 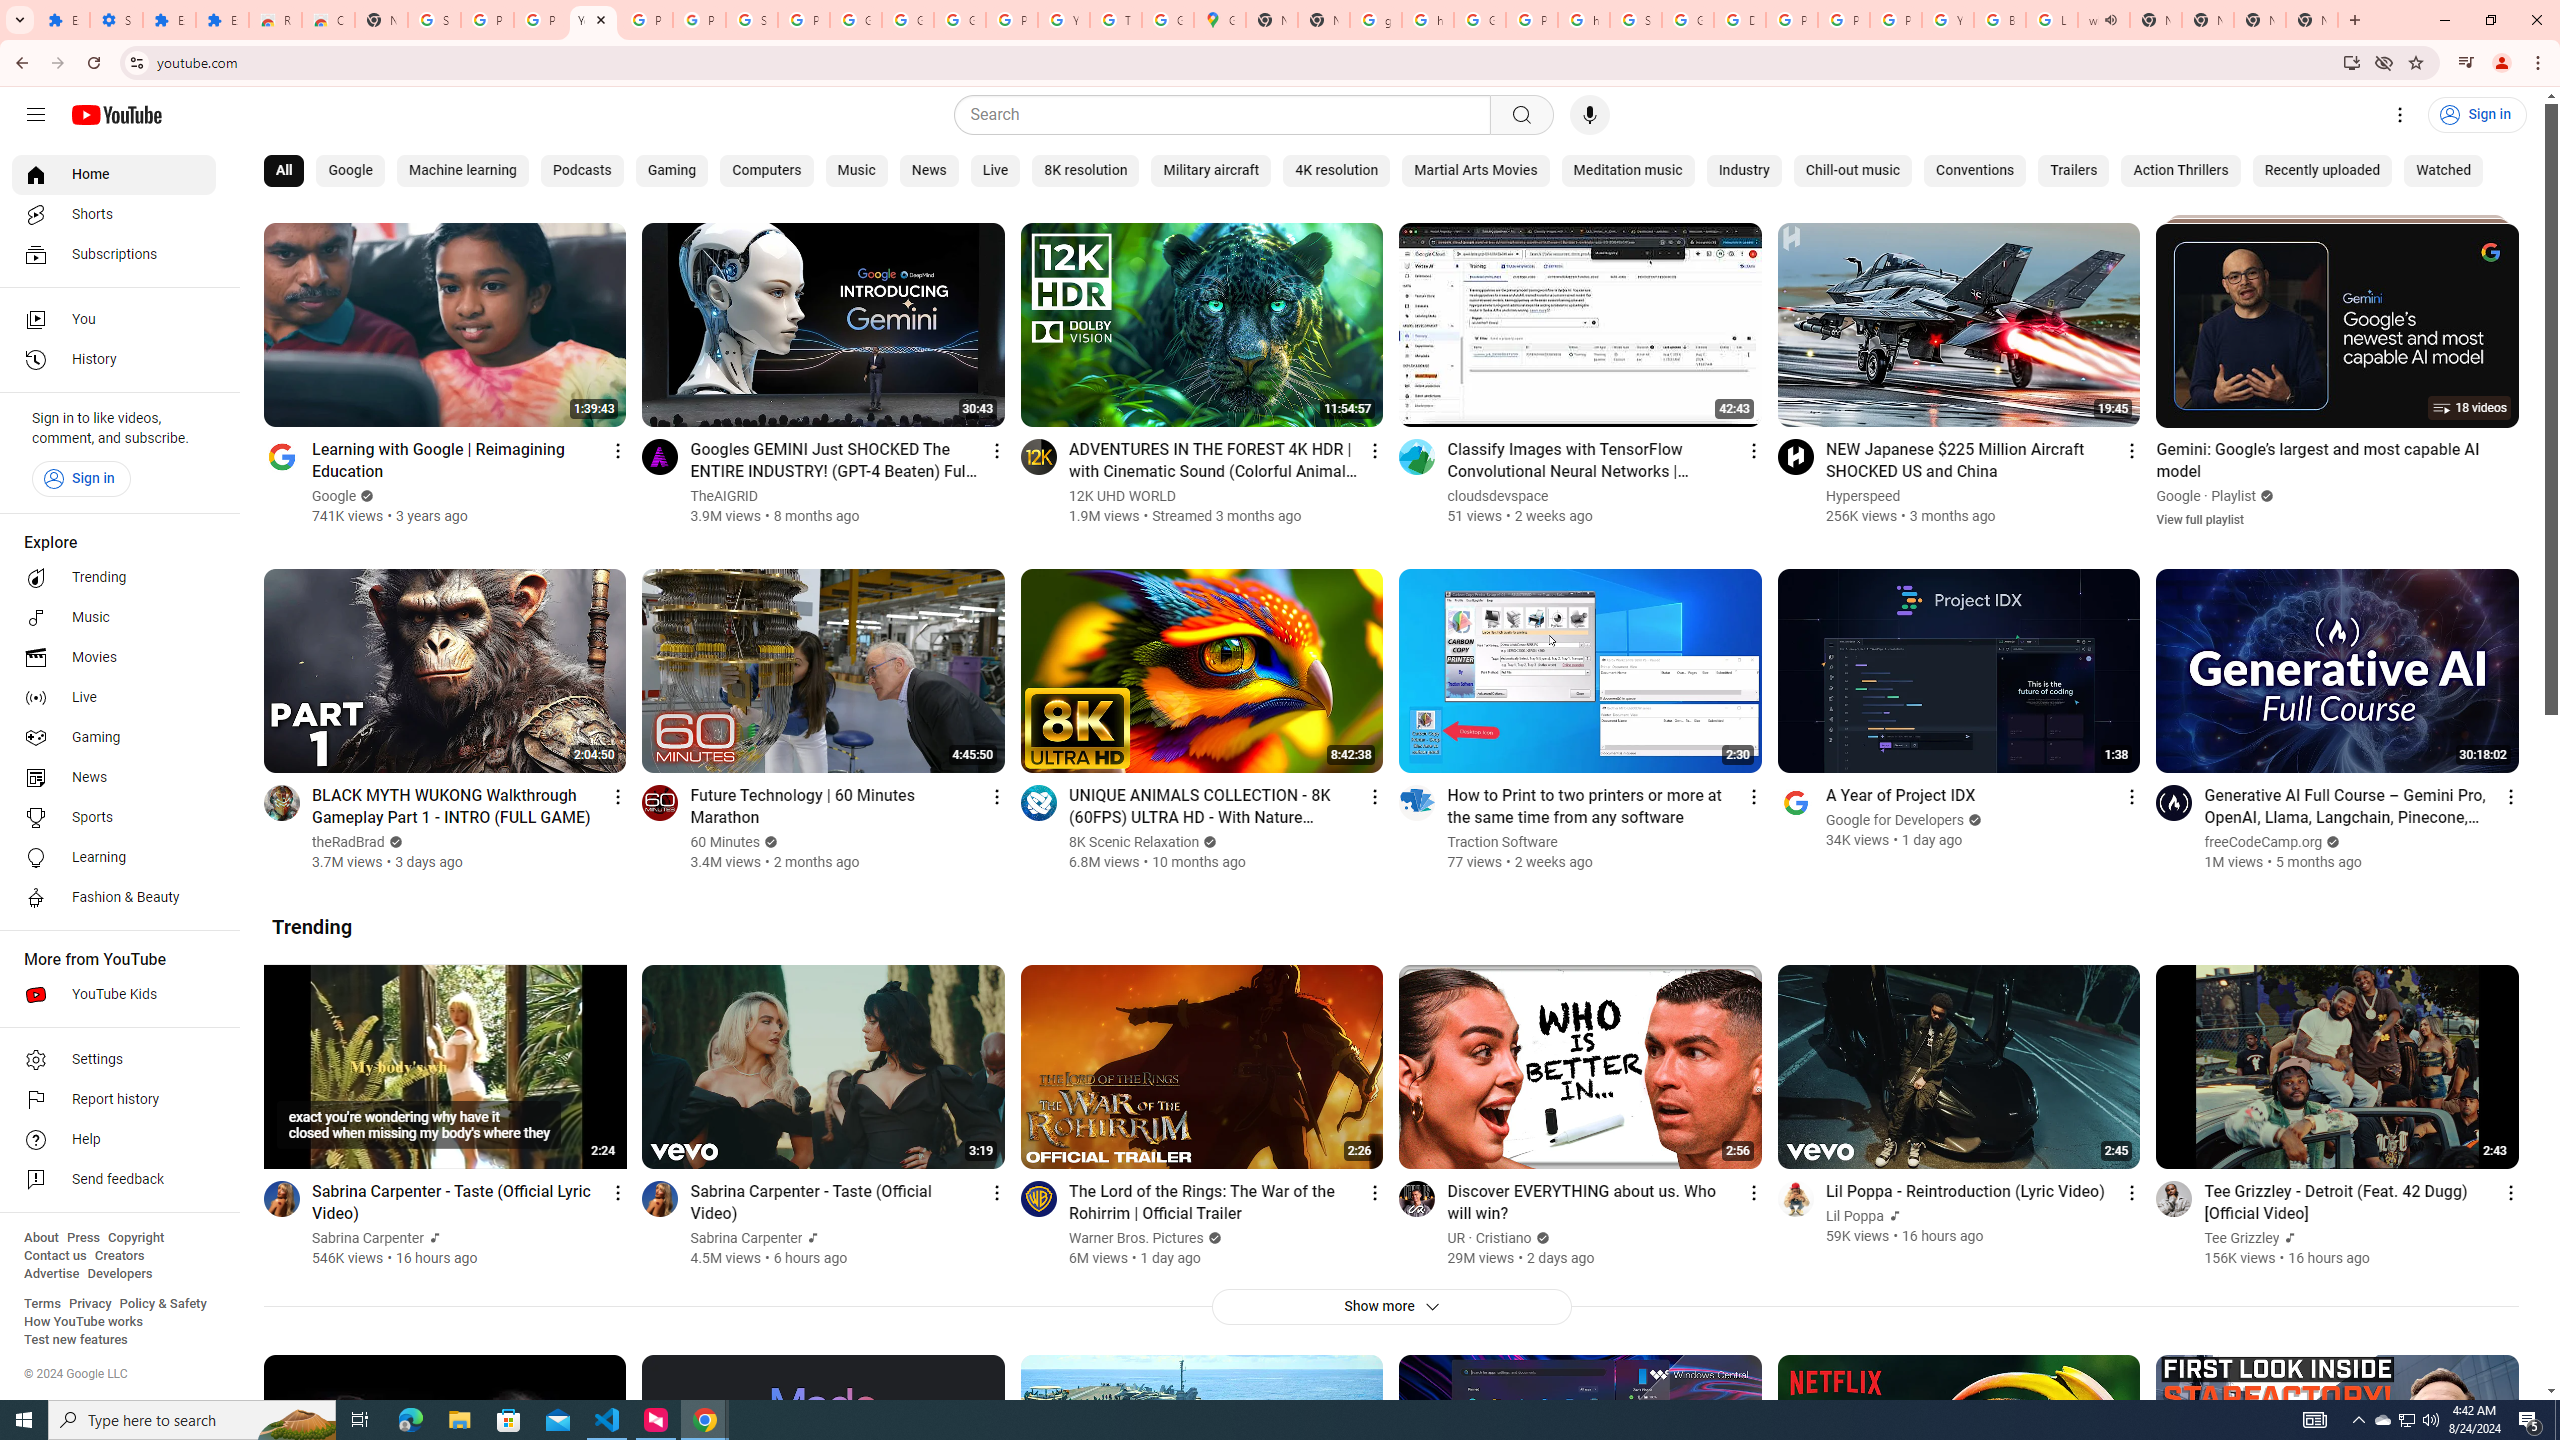 What do you see at coordinates (114, 214) in the screenshot?
I see `Shorts` at bounding box center [114, 214].